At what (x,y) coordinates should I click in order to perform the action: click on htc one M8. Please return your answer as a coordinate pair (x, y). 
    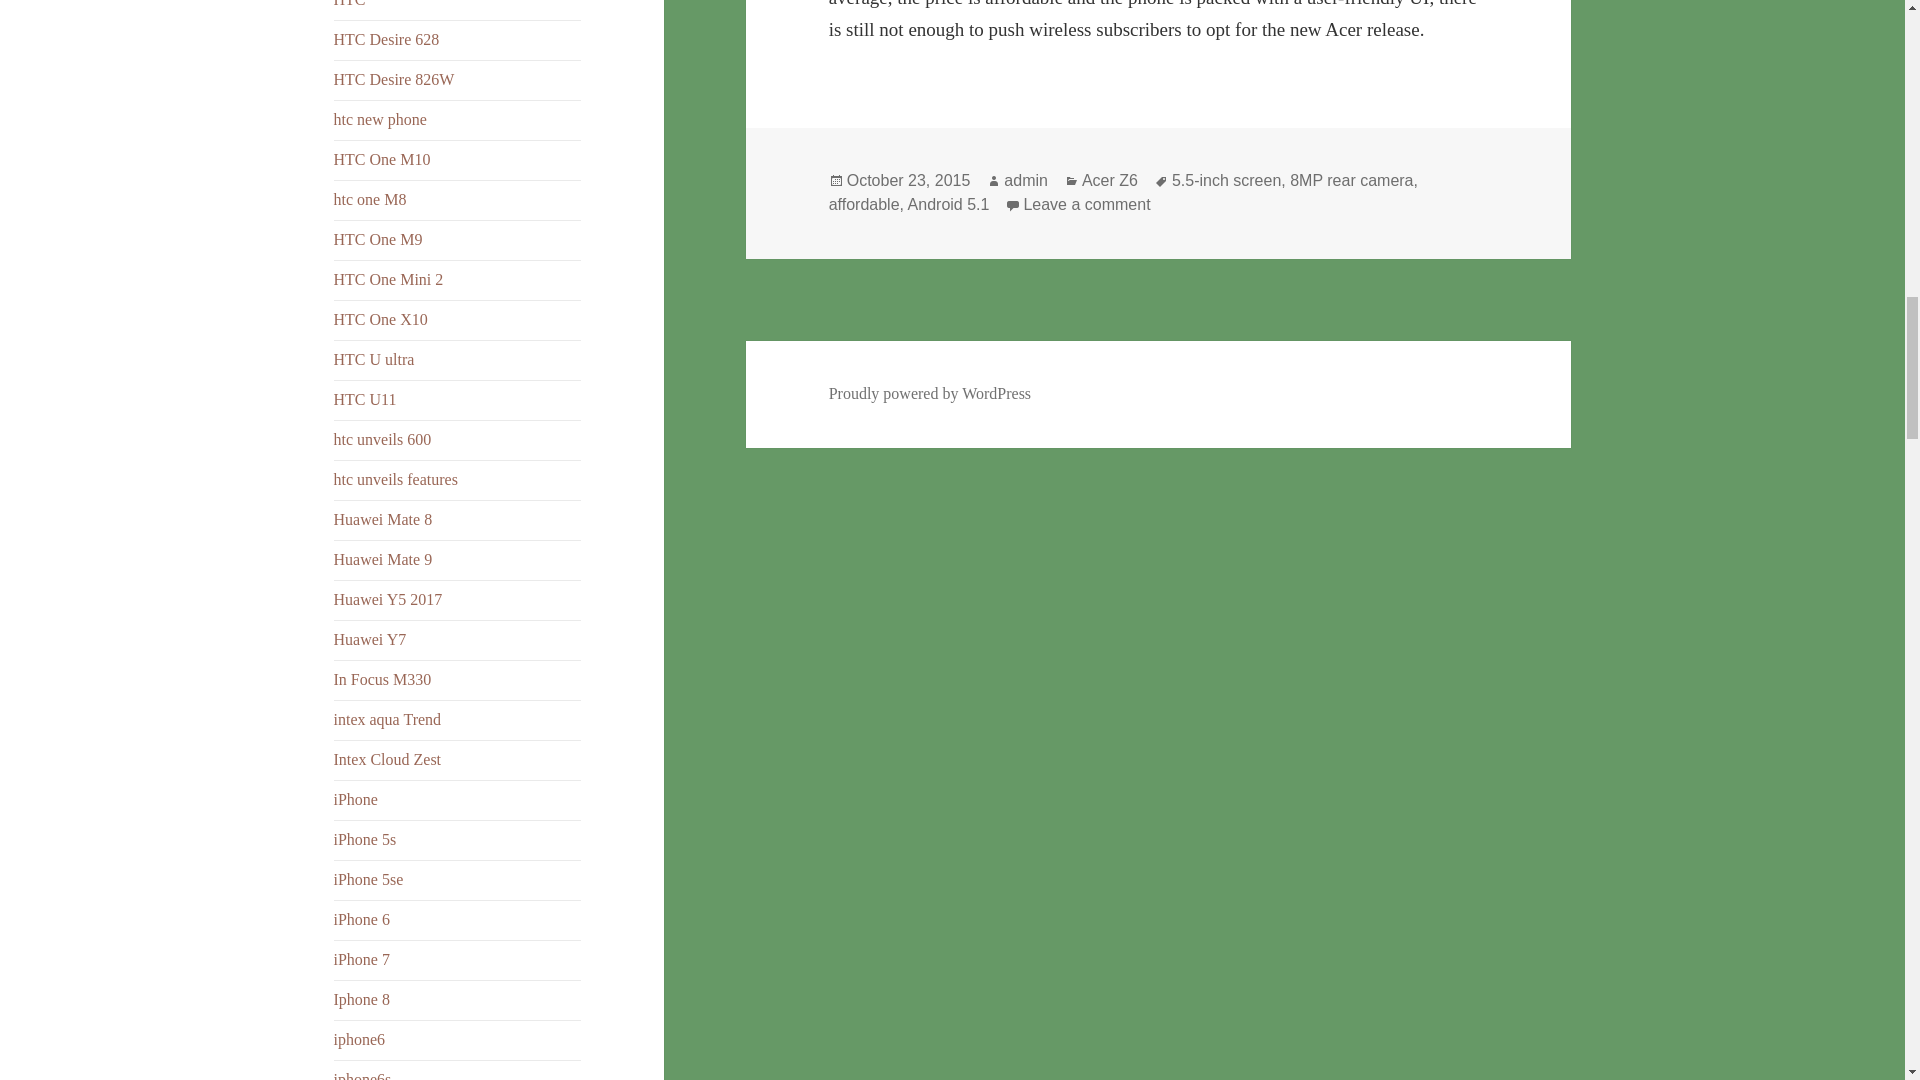
    Looking at the image, I should click on (370, 200).